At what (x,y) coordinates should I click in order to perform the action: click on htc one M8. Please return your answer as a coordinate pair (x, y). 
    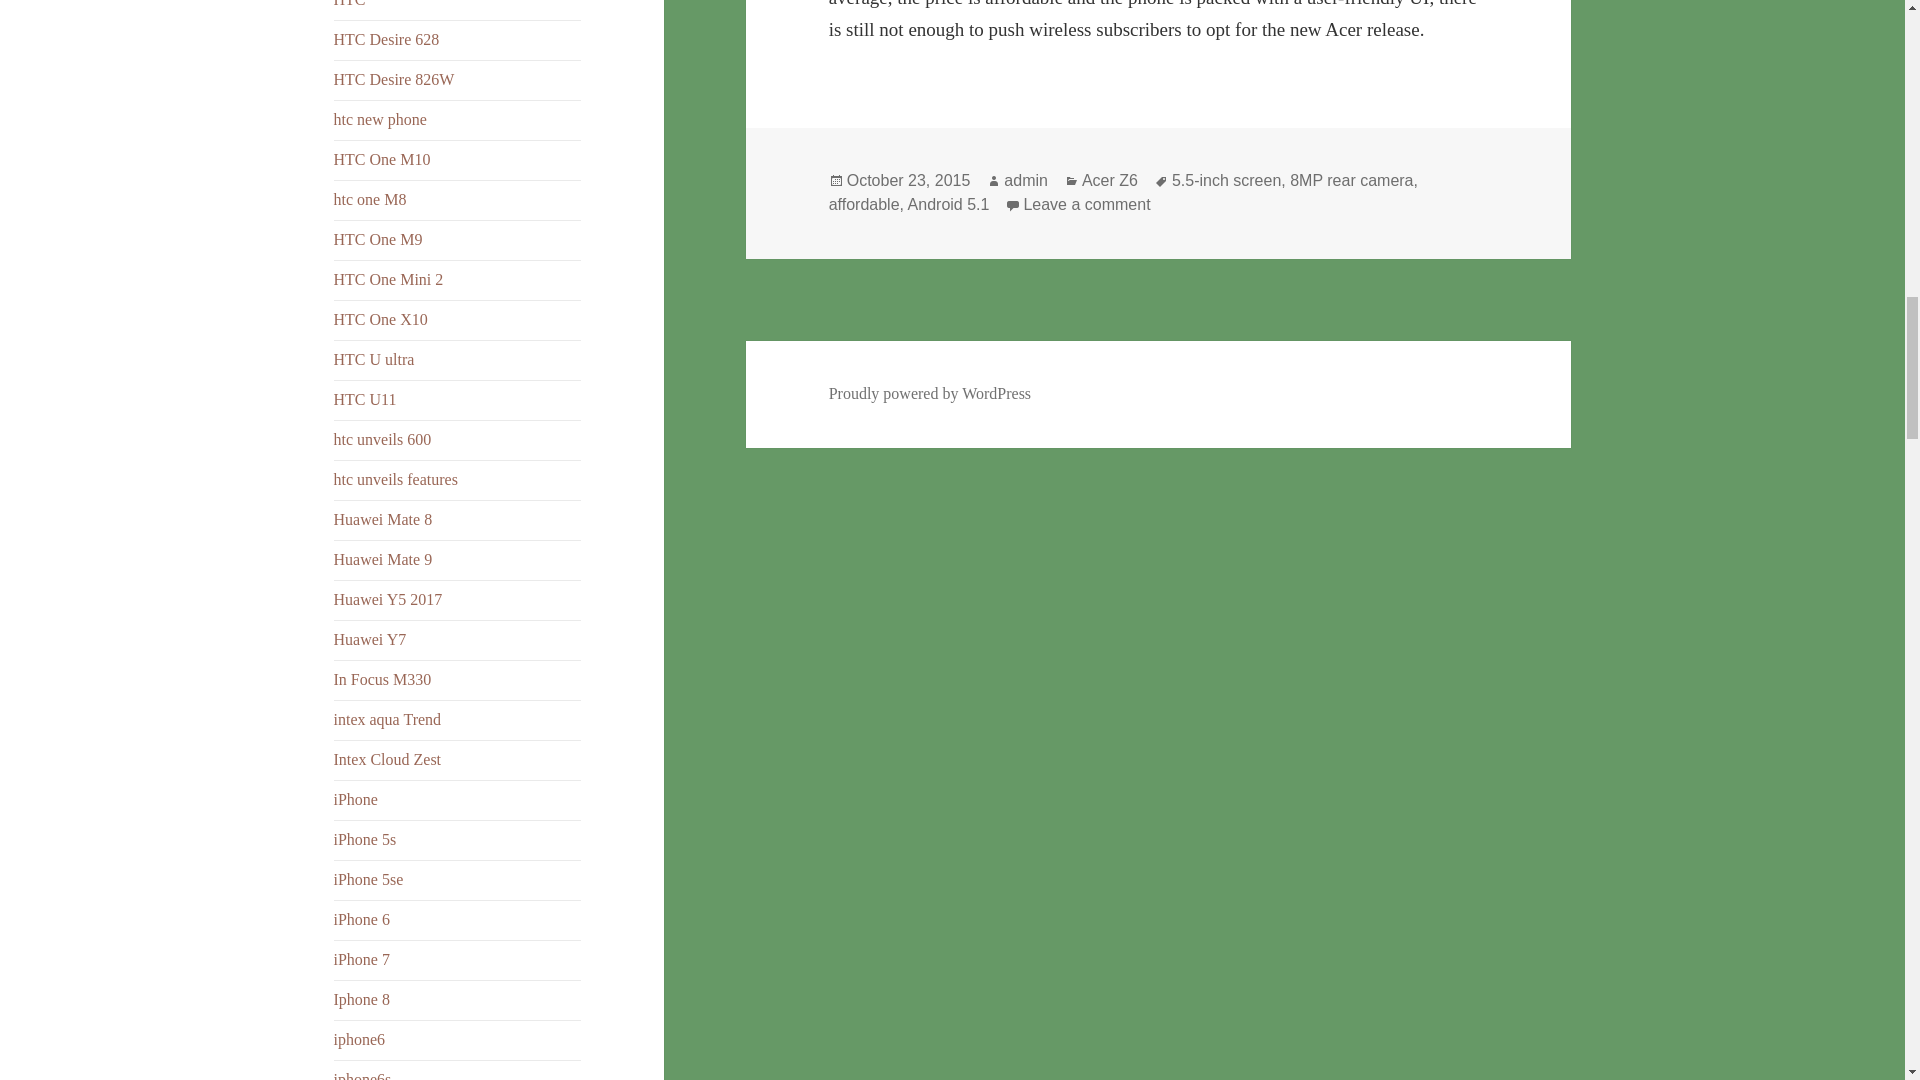
    Looking at the image, I should click on (370, 200).